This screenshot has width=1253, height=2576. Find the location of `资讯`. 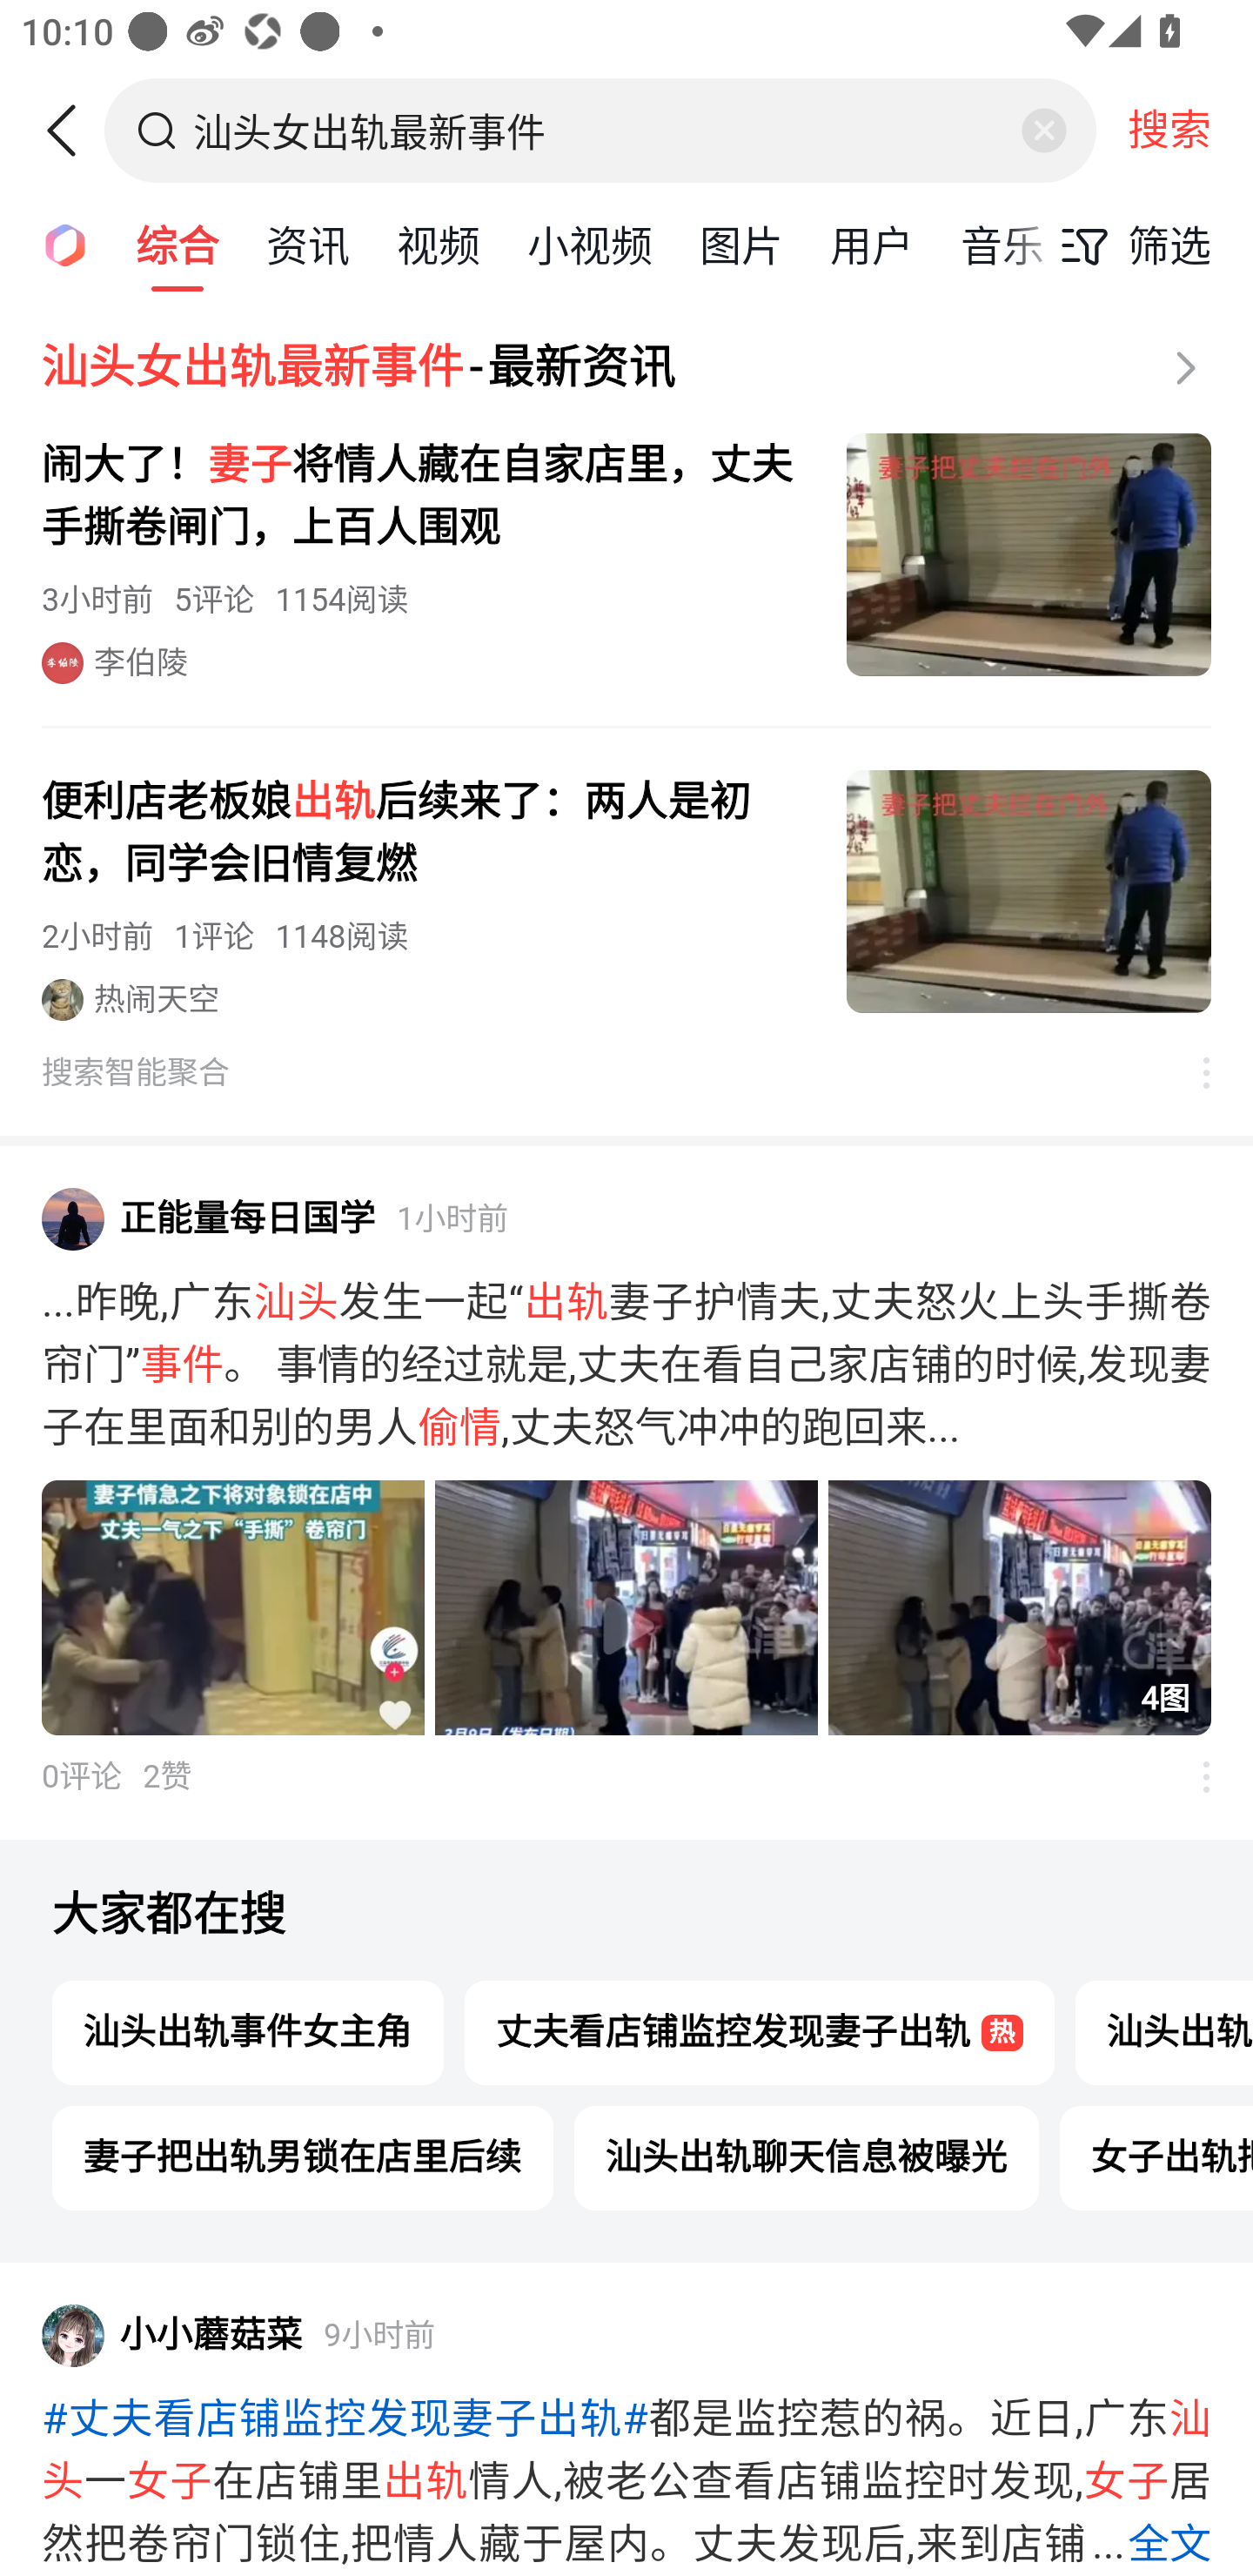

资讯 is located at coordinates (308, 244).